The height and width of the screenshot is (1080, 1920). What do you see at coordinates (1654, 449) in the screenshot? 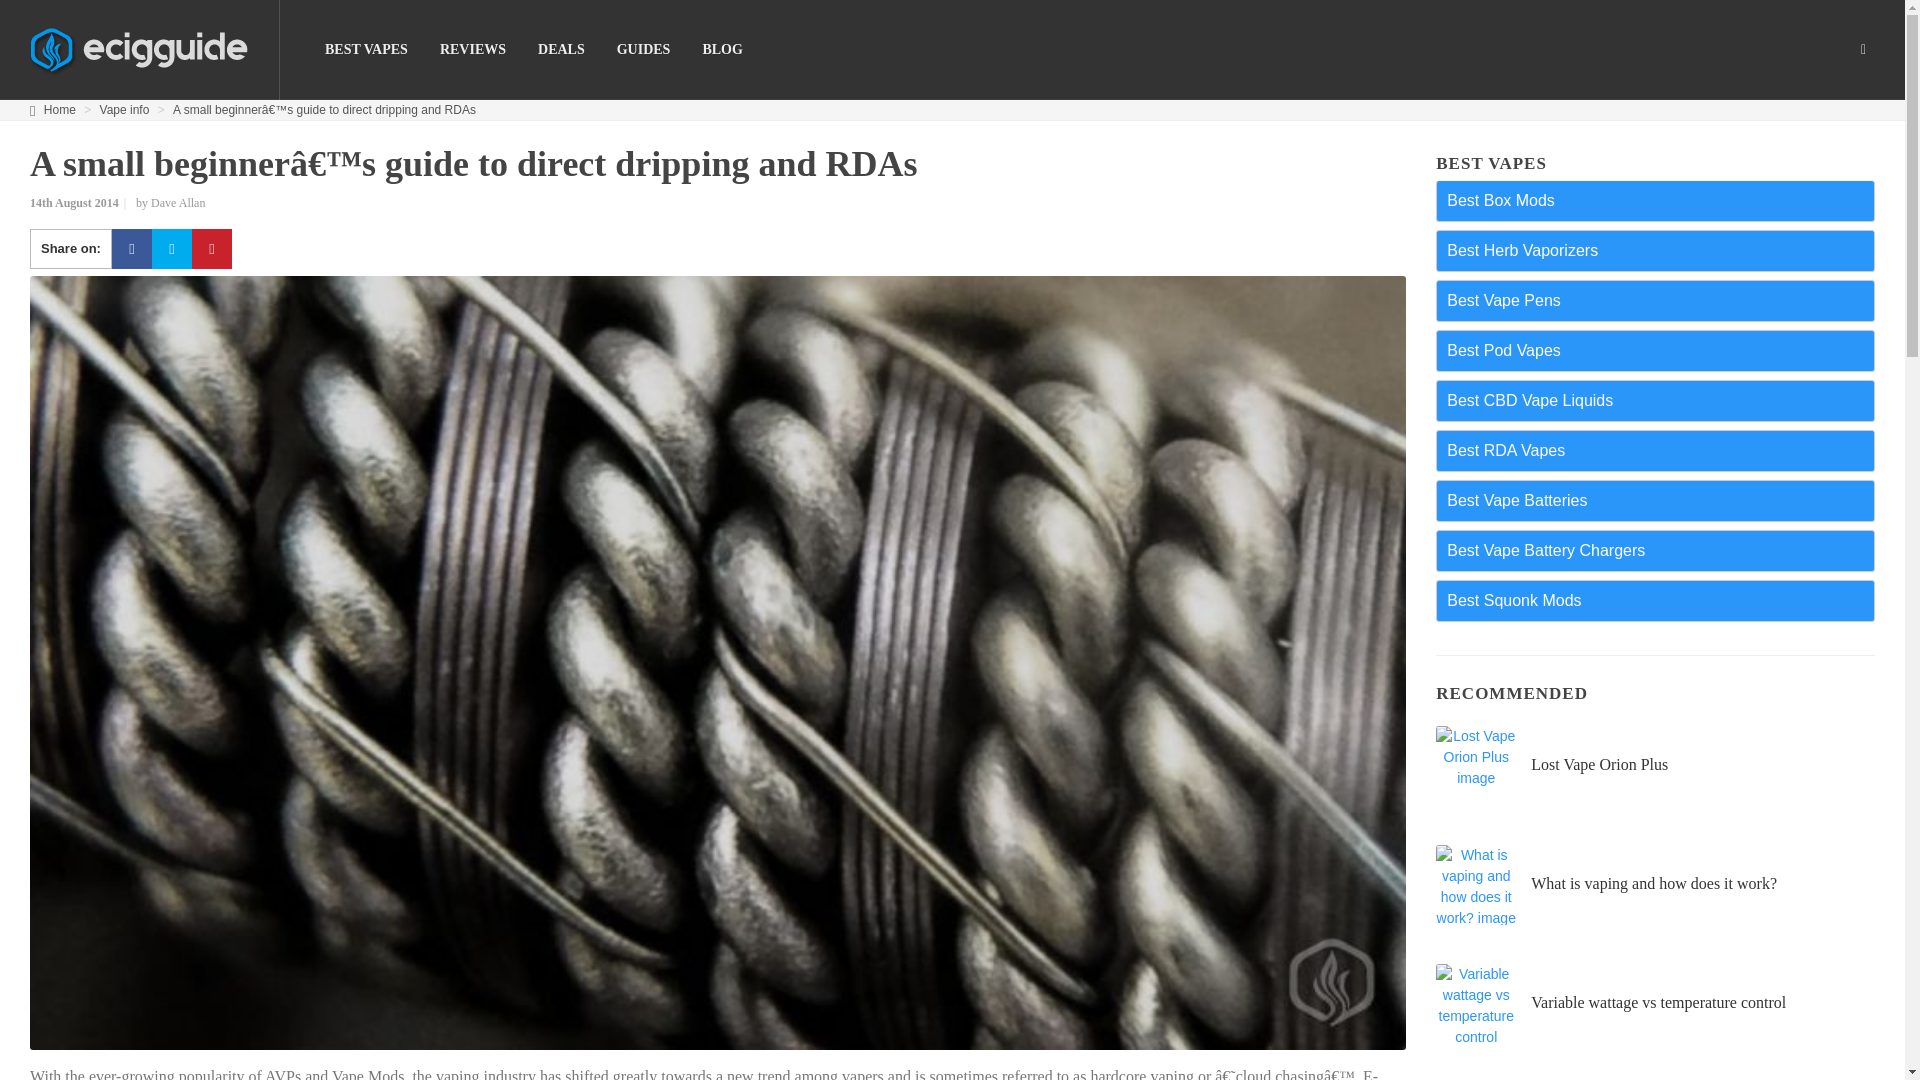
I see `Best RDA Vapes` at bounding box center [1654, 449].